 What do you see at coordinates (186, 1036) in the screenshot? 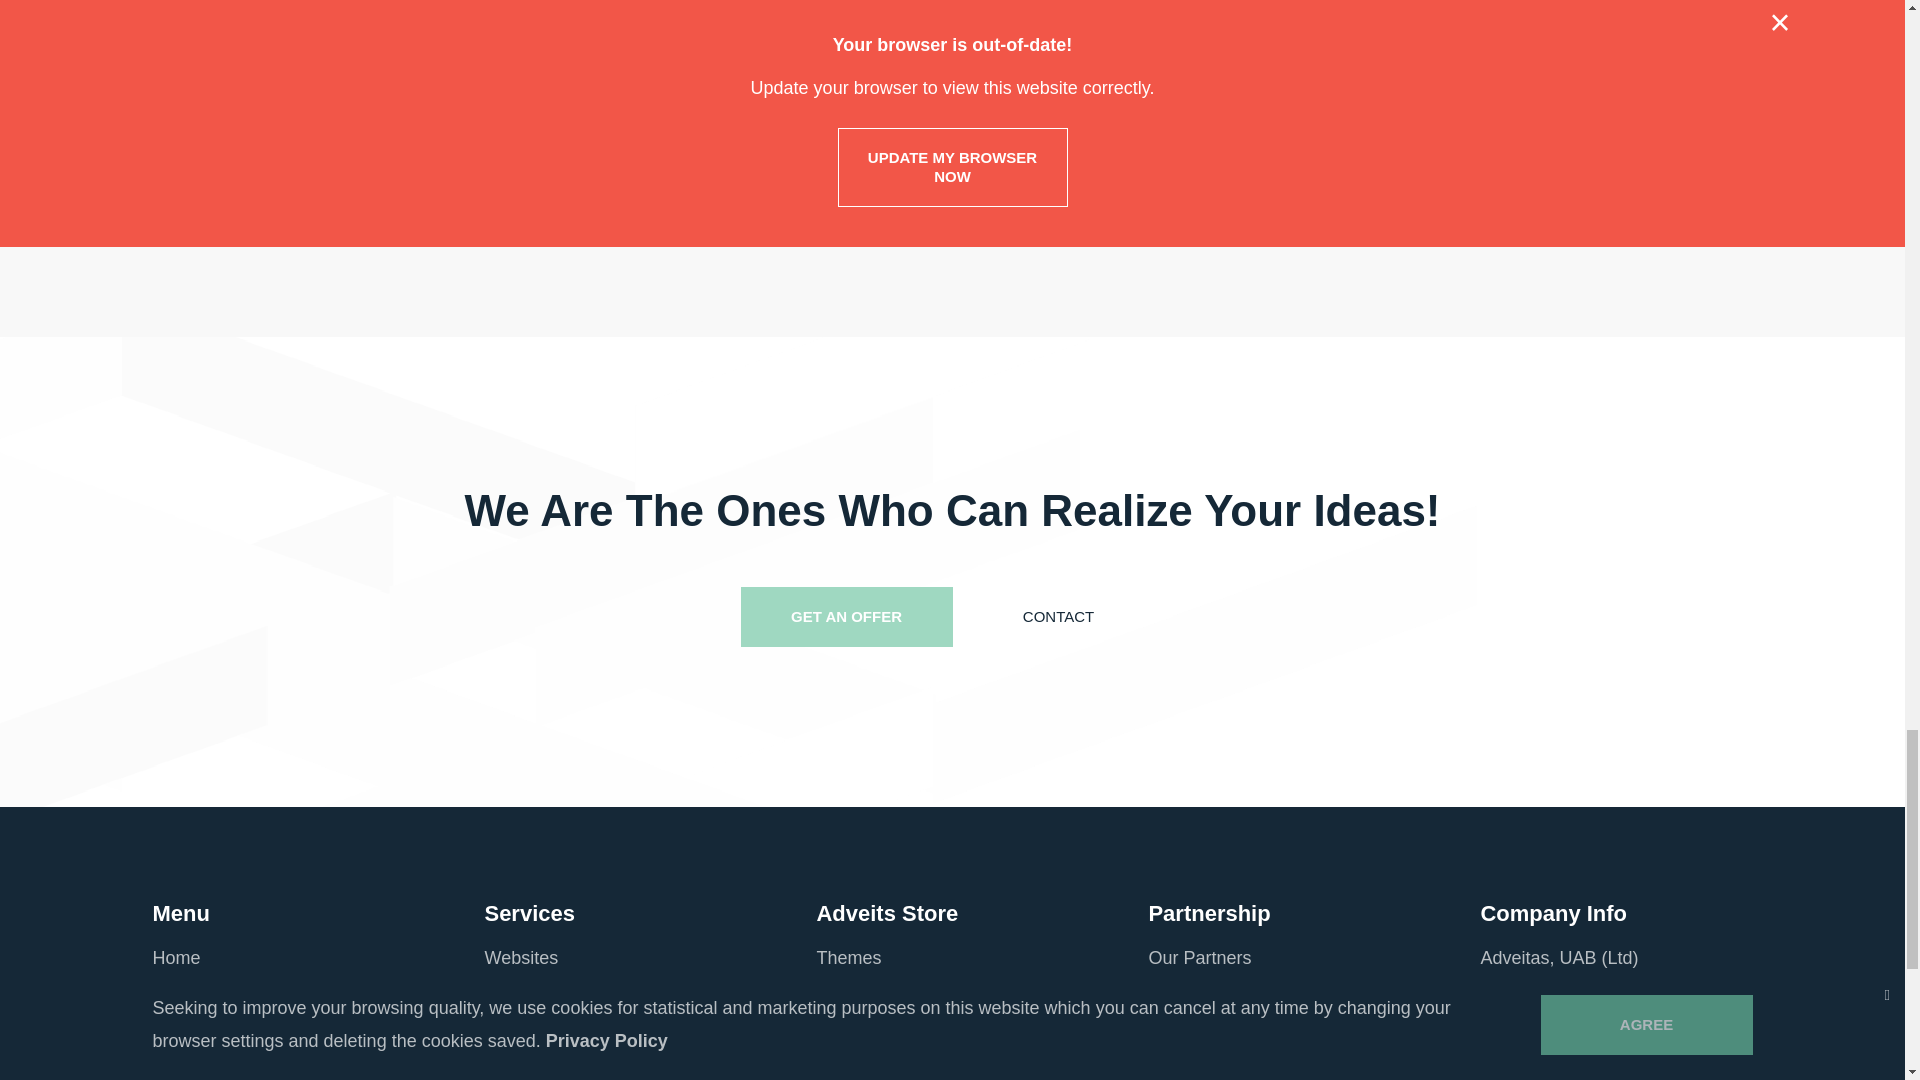
I see `Services` at bounding box center [186, 1036].